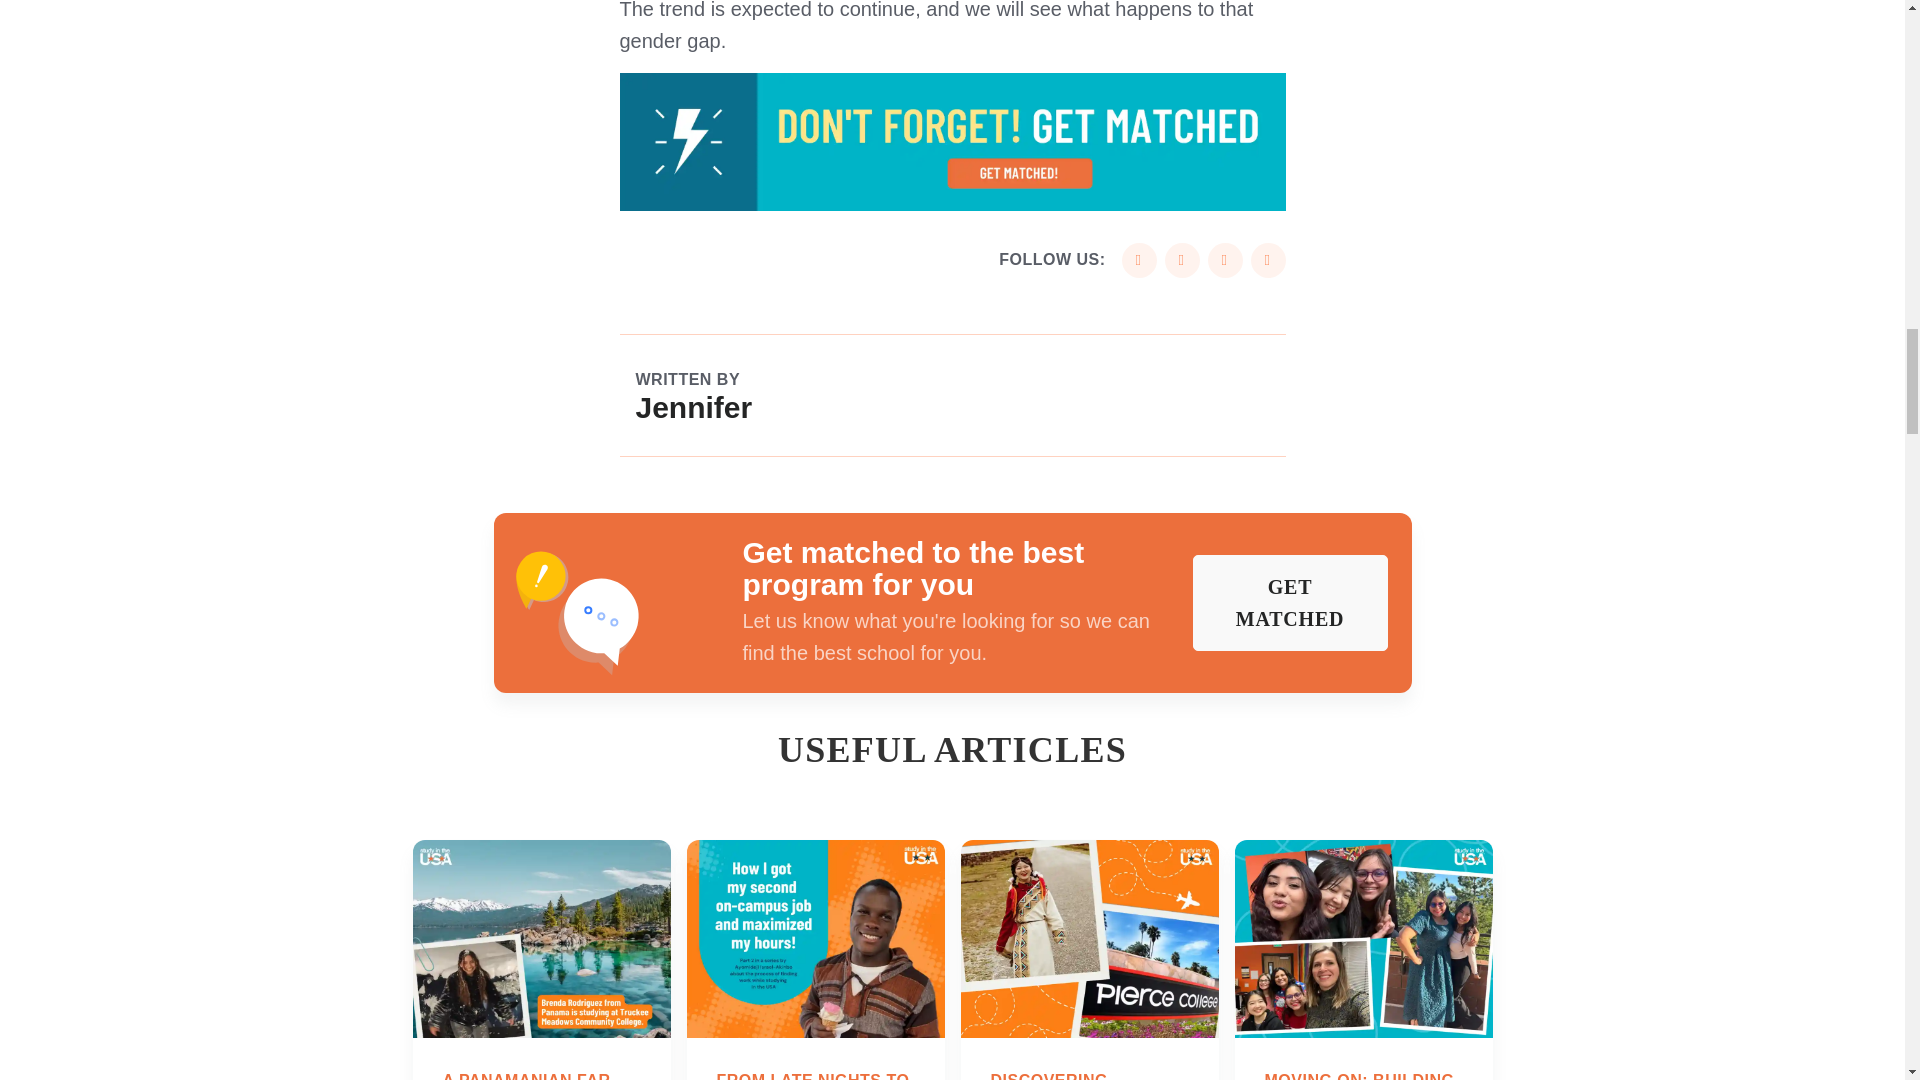 Image resolution: width=1920 pixels, height=1080 pixels. What do you see at coordinates (1182, 260) in the screenshot?
I see `Twitter logo icon.` at bounding box center [1182, 260].